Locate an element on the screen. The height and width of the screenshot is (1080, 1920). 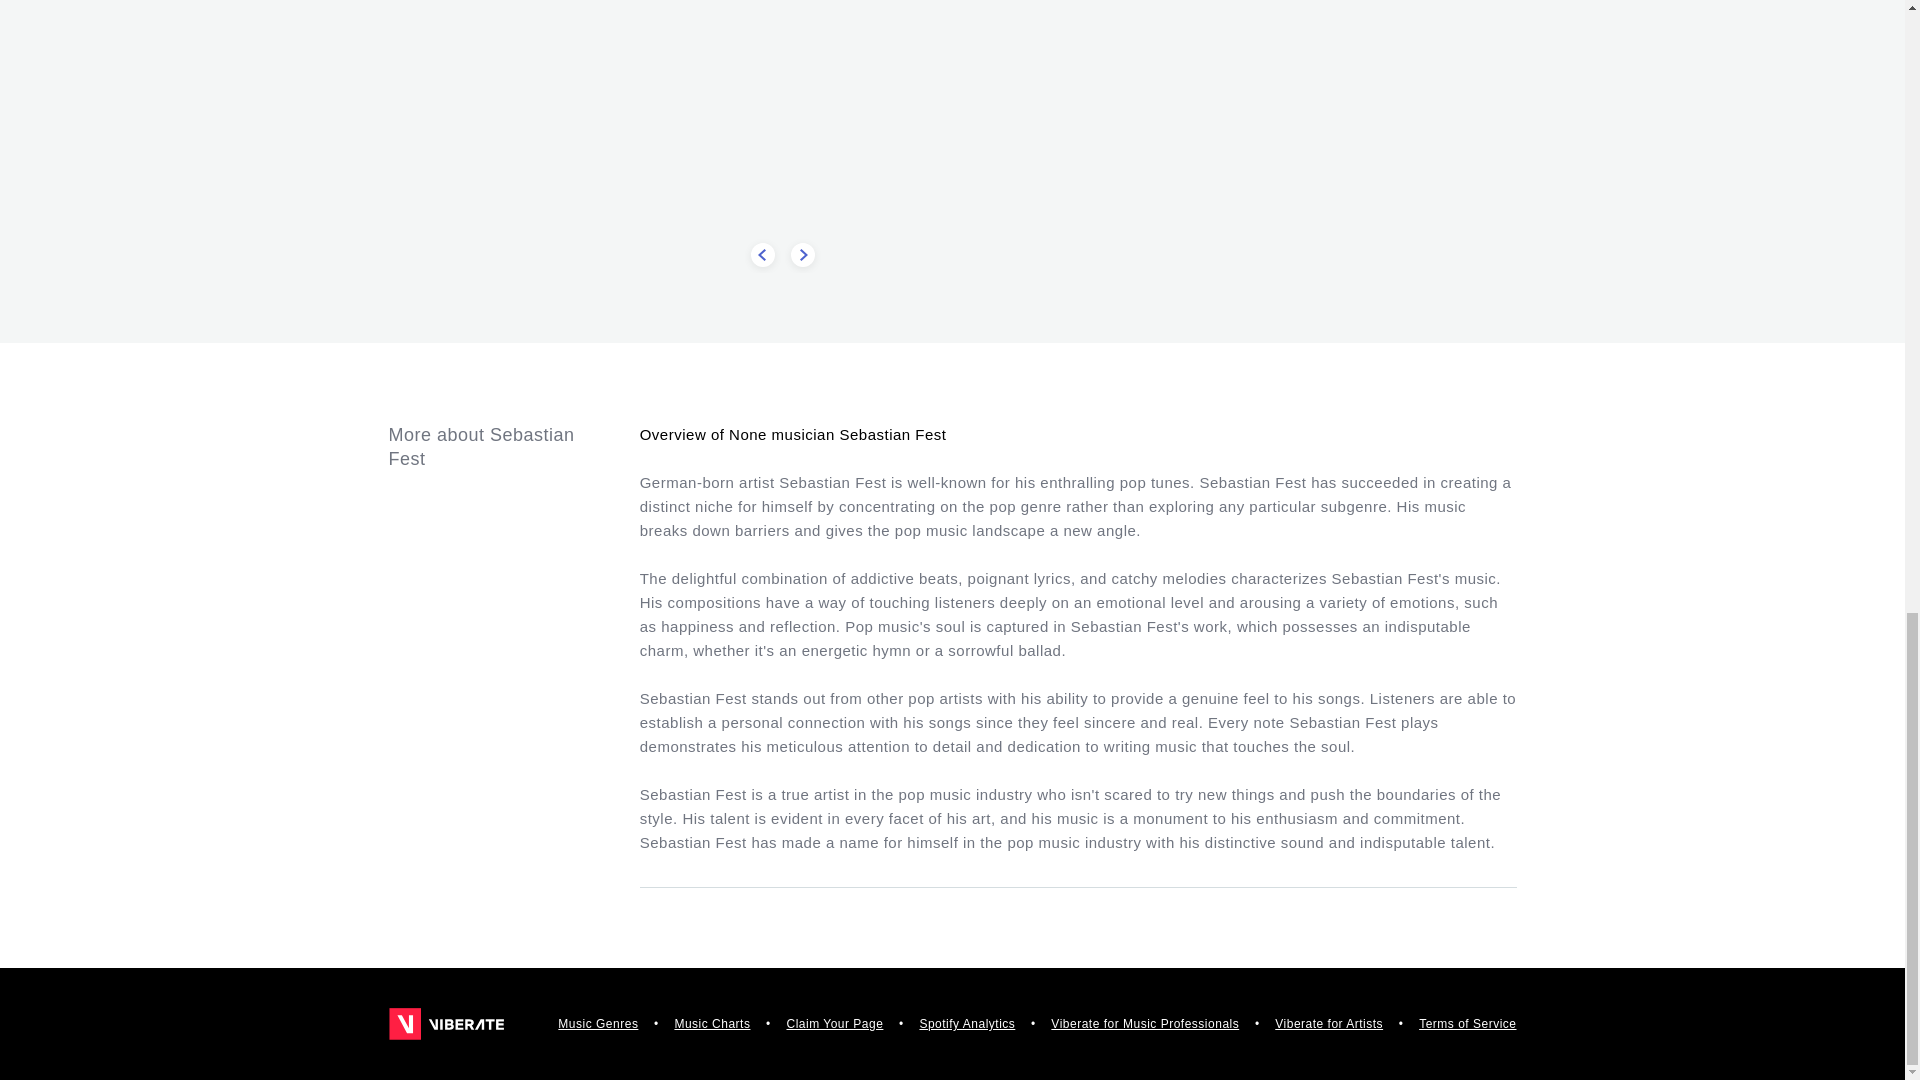
Claim Your Page is located at coordinates (834, 1024).